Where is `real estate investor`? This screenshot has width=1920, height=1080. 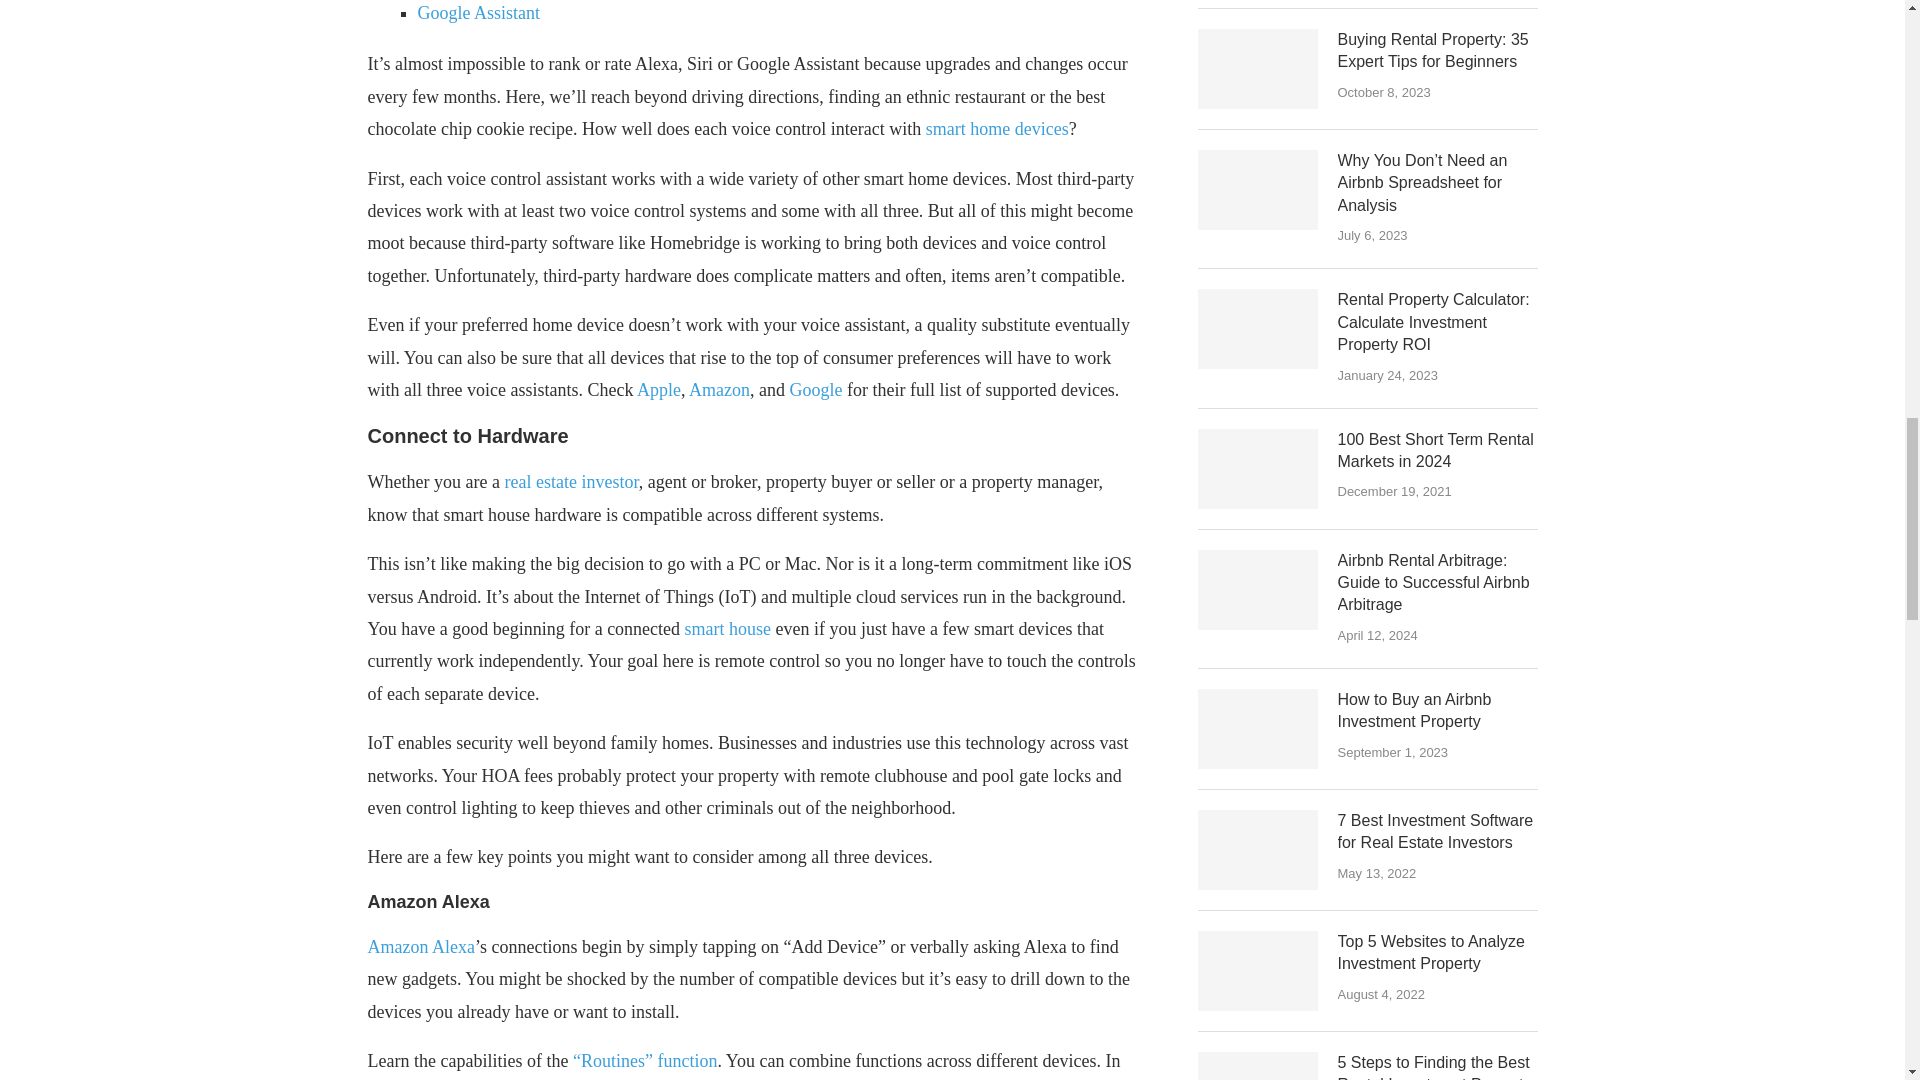
real estate investor is located at coordinates (570, 482).